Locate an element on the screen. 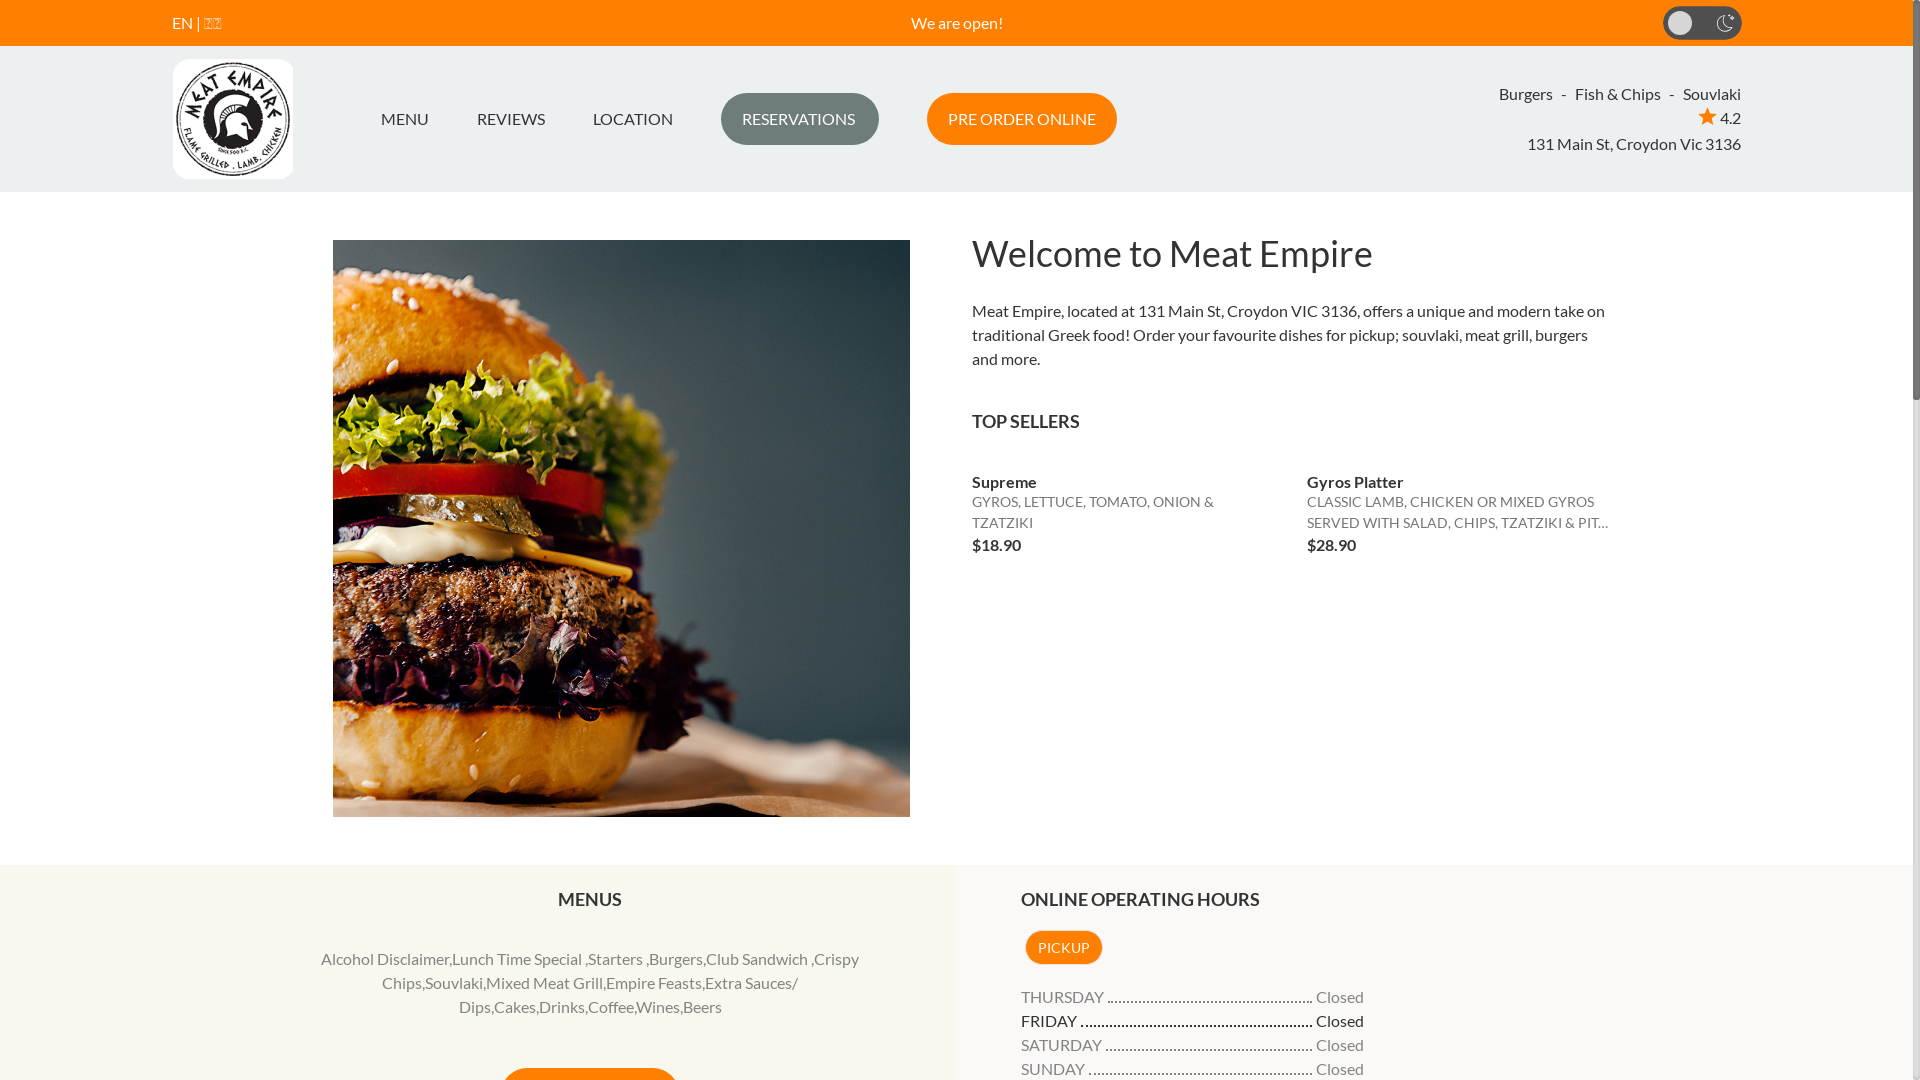 Image resolution: width=1920 pixels, height=1080 pixels. LOCATION is located at coordinates (632, 119).